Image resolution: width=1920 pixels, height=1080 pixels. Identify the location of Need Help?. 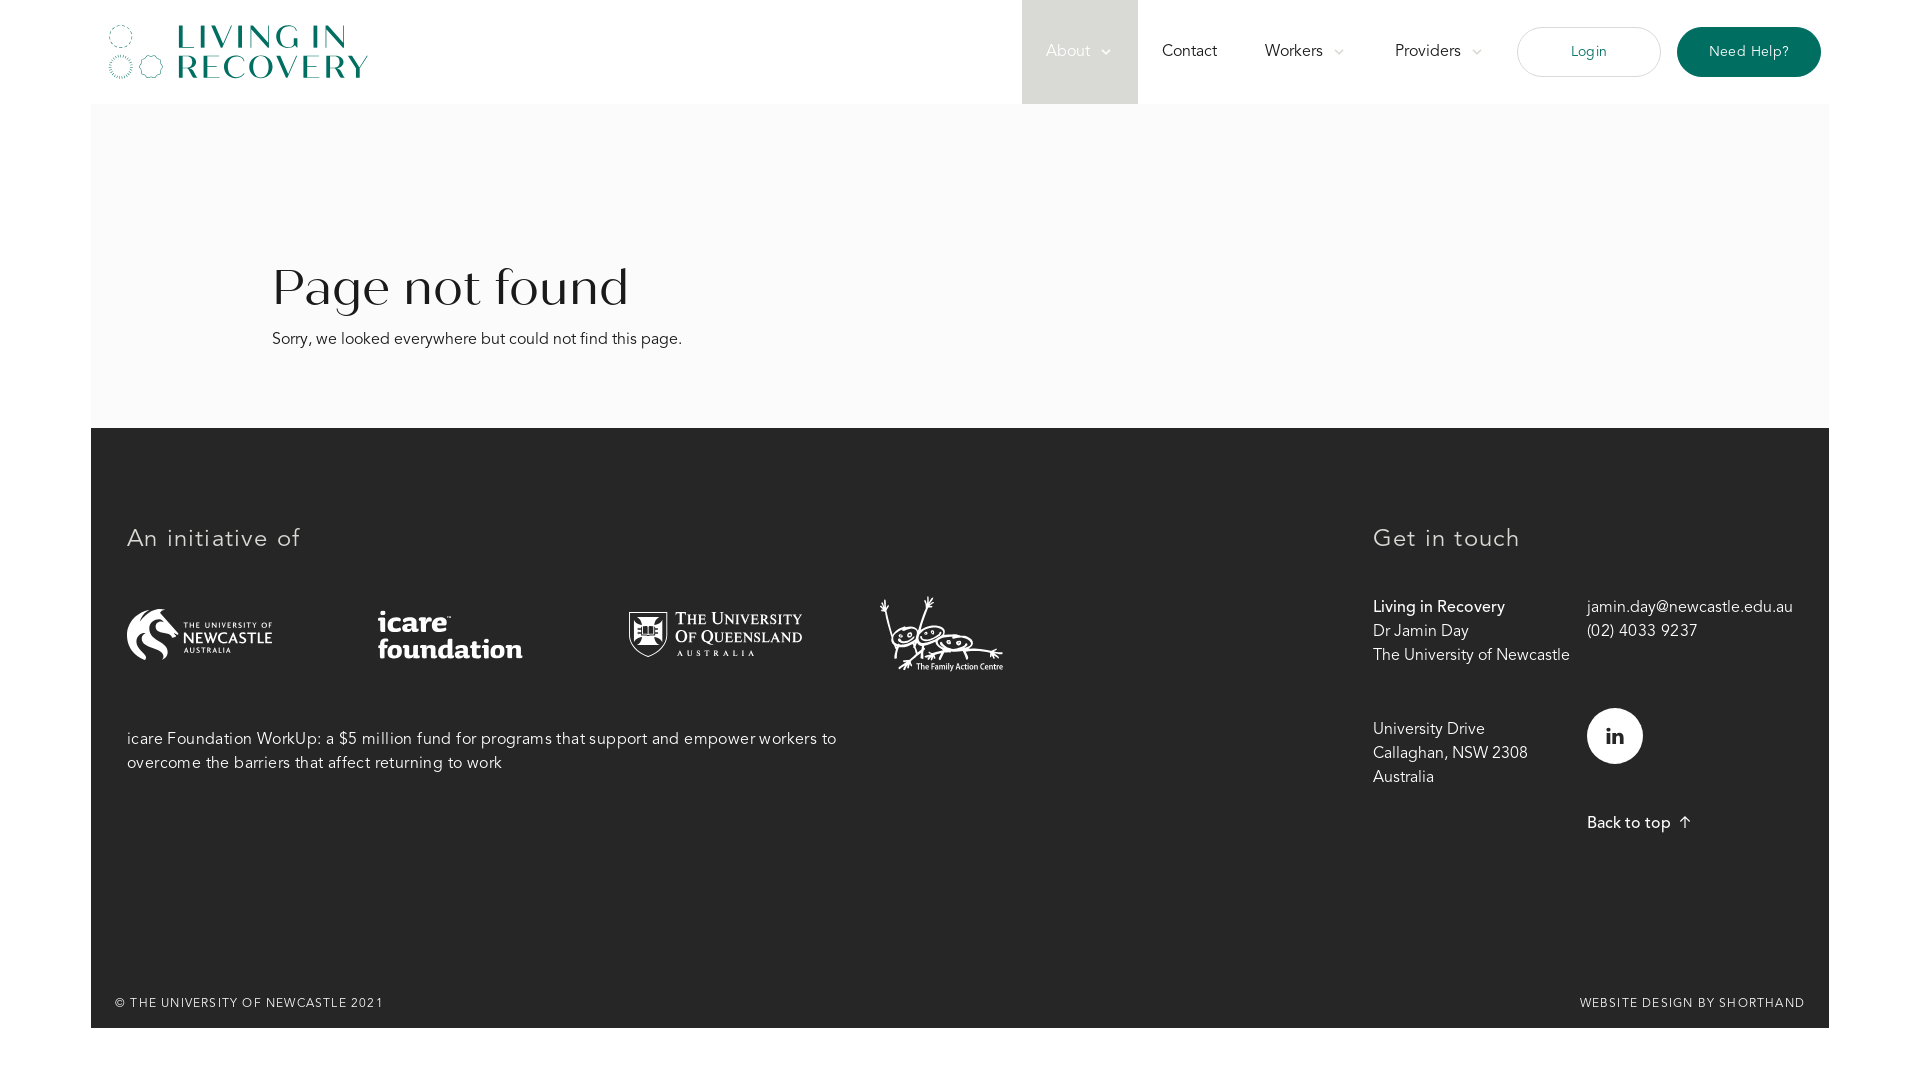
(1749, 52).